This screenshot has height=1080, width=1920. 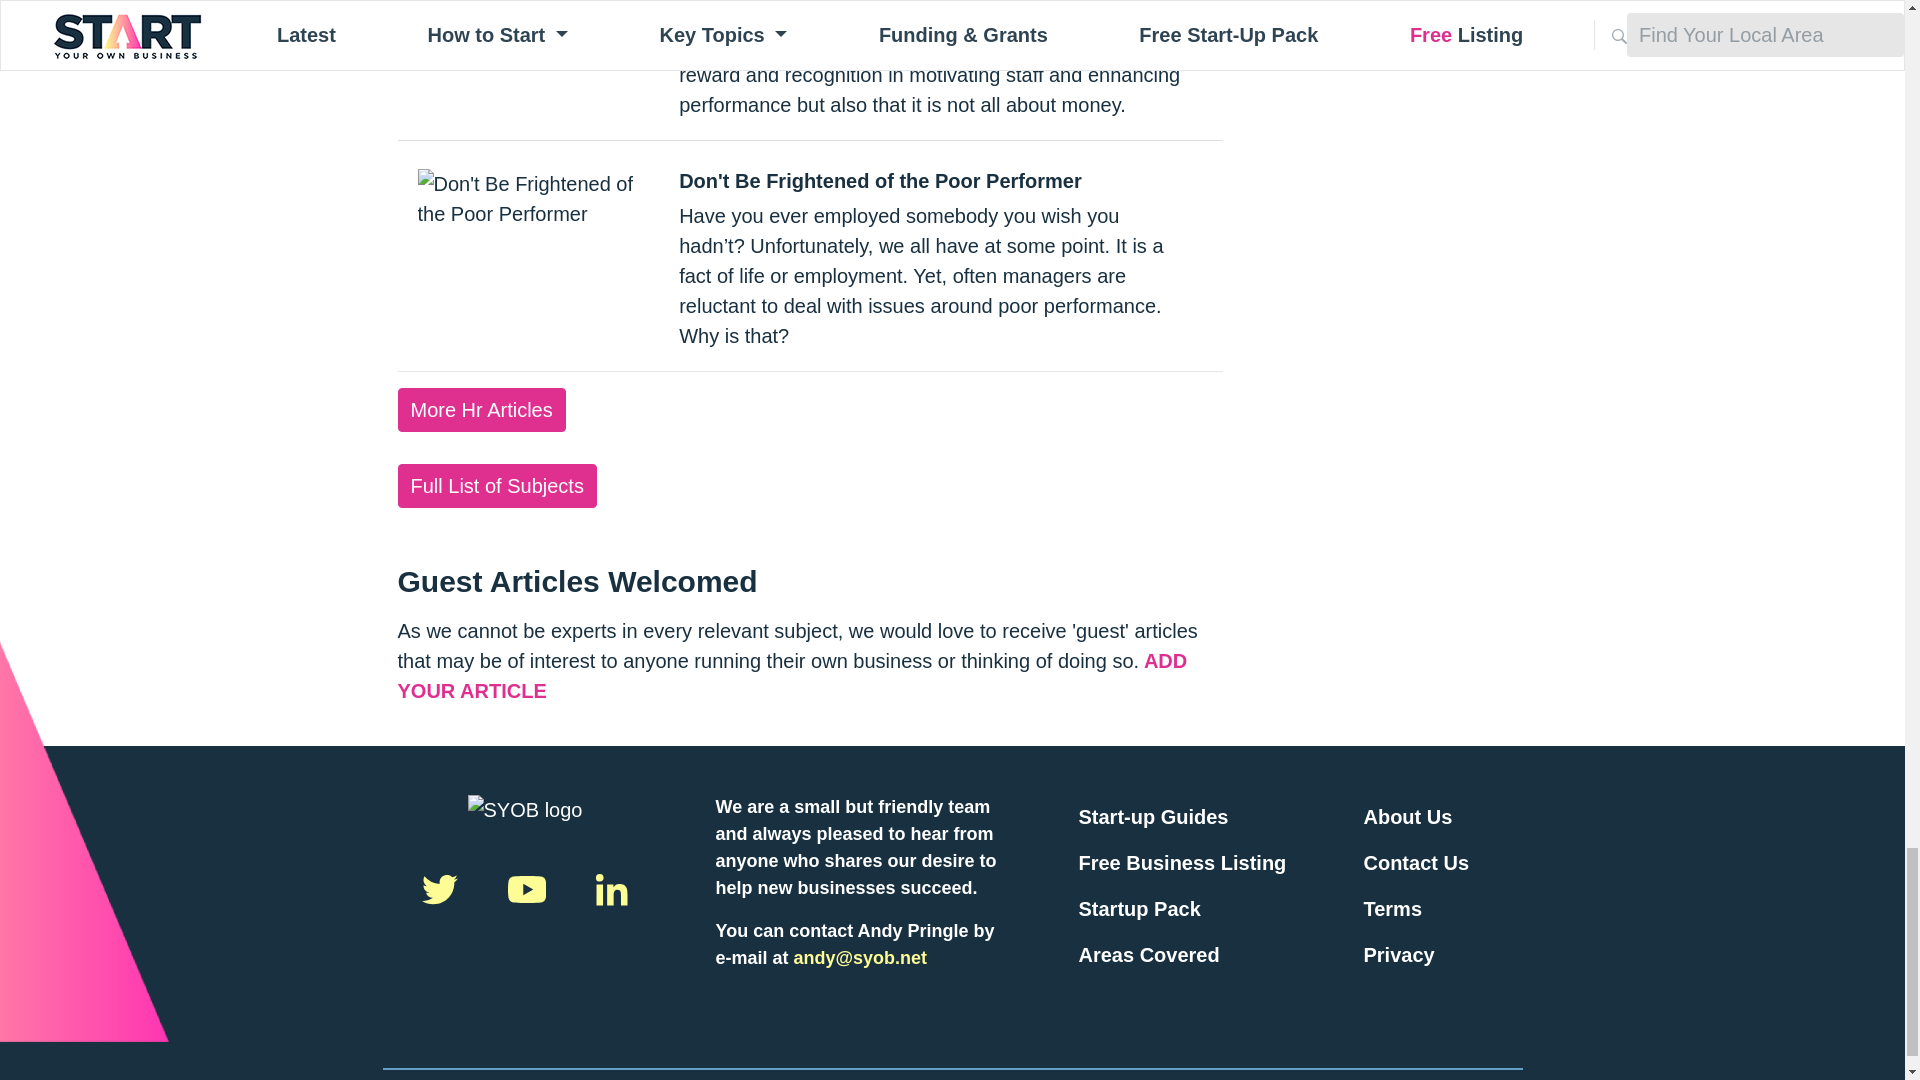 What do you see at coordinates (792, 676) in the screenshot?
I see `ADD YOUR ARTICLE` at bounding box center [792, 676].